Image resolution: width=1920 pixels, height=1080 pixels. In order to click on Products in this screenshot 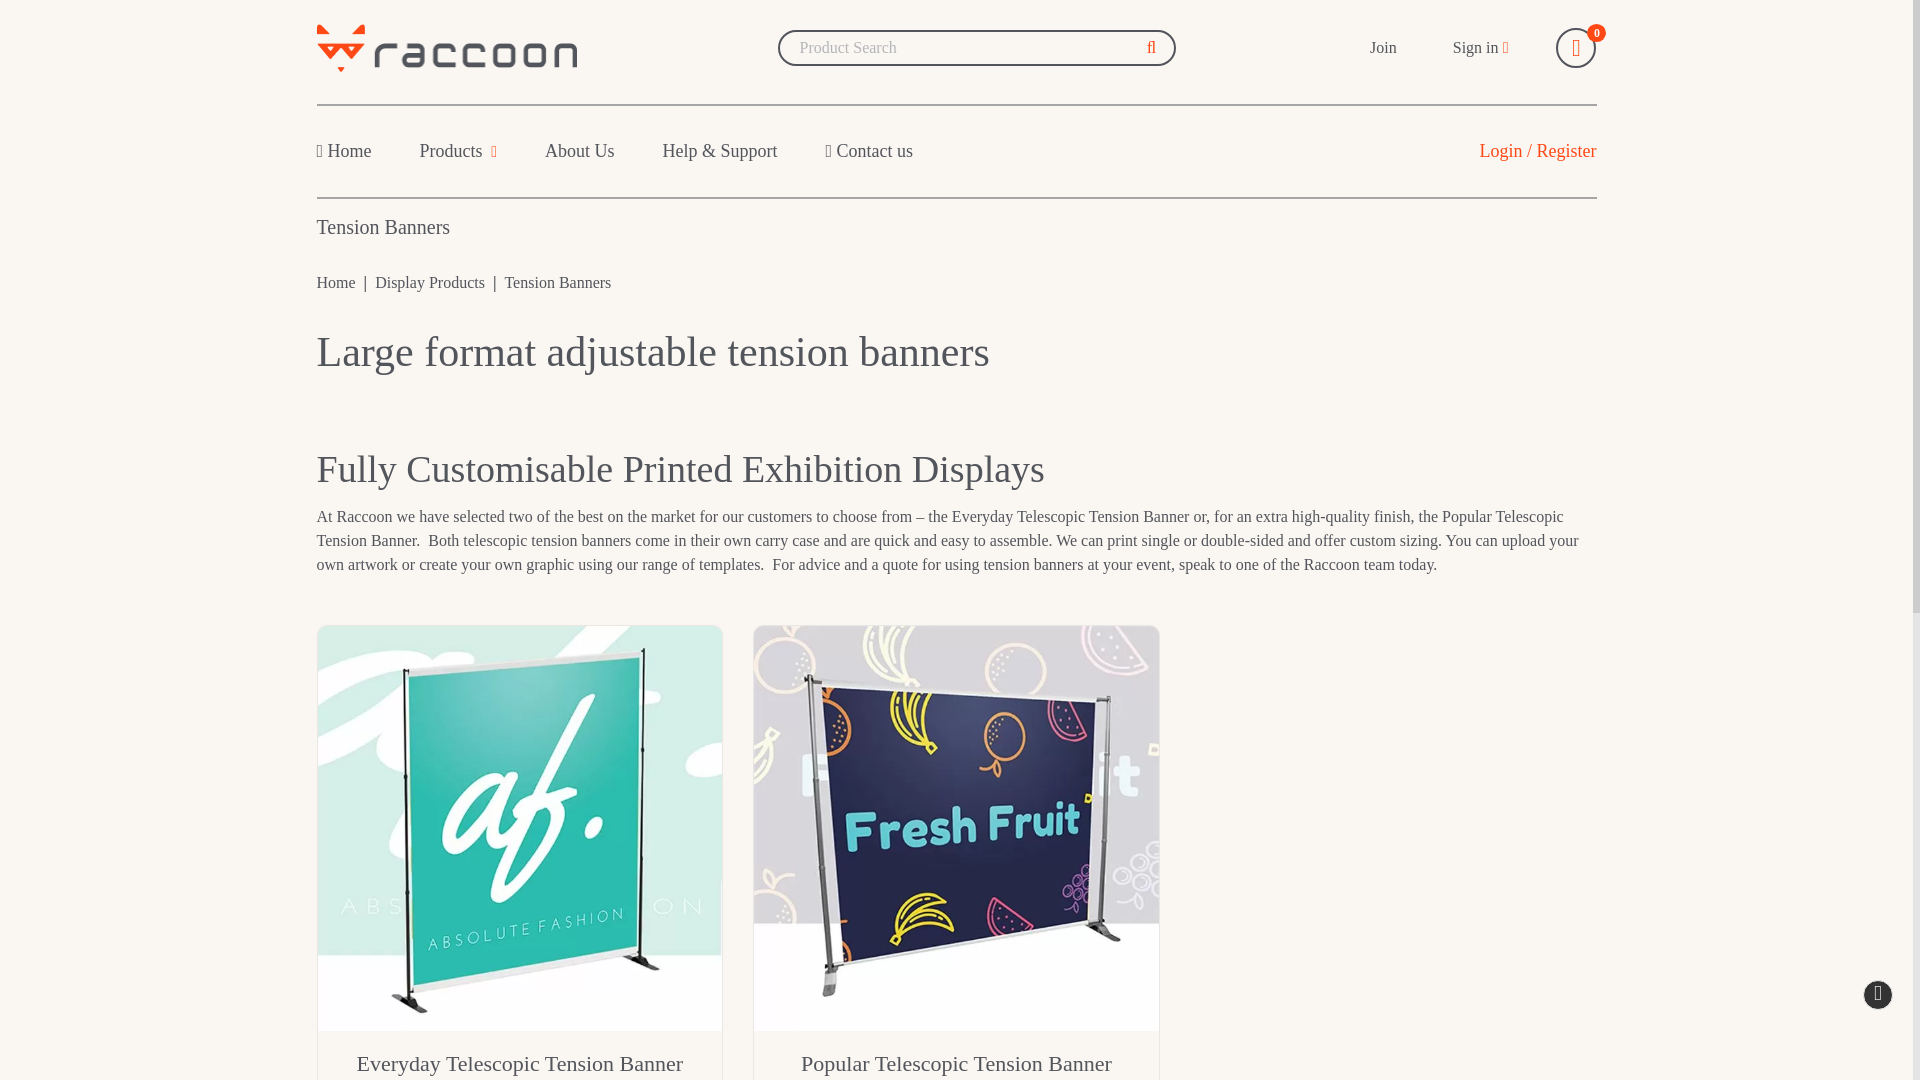, I will do `click(458, 150)`.